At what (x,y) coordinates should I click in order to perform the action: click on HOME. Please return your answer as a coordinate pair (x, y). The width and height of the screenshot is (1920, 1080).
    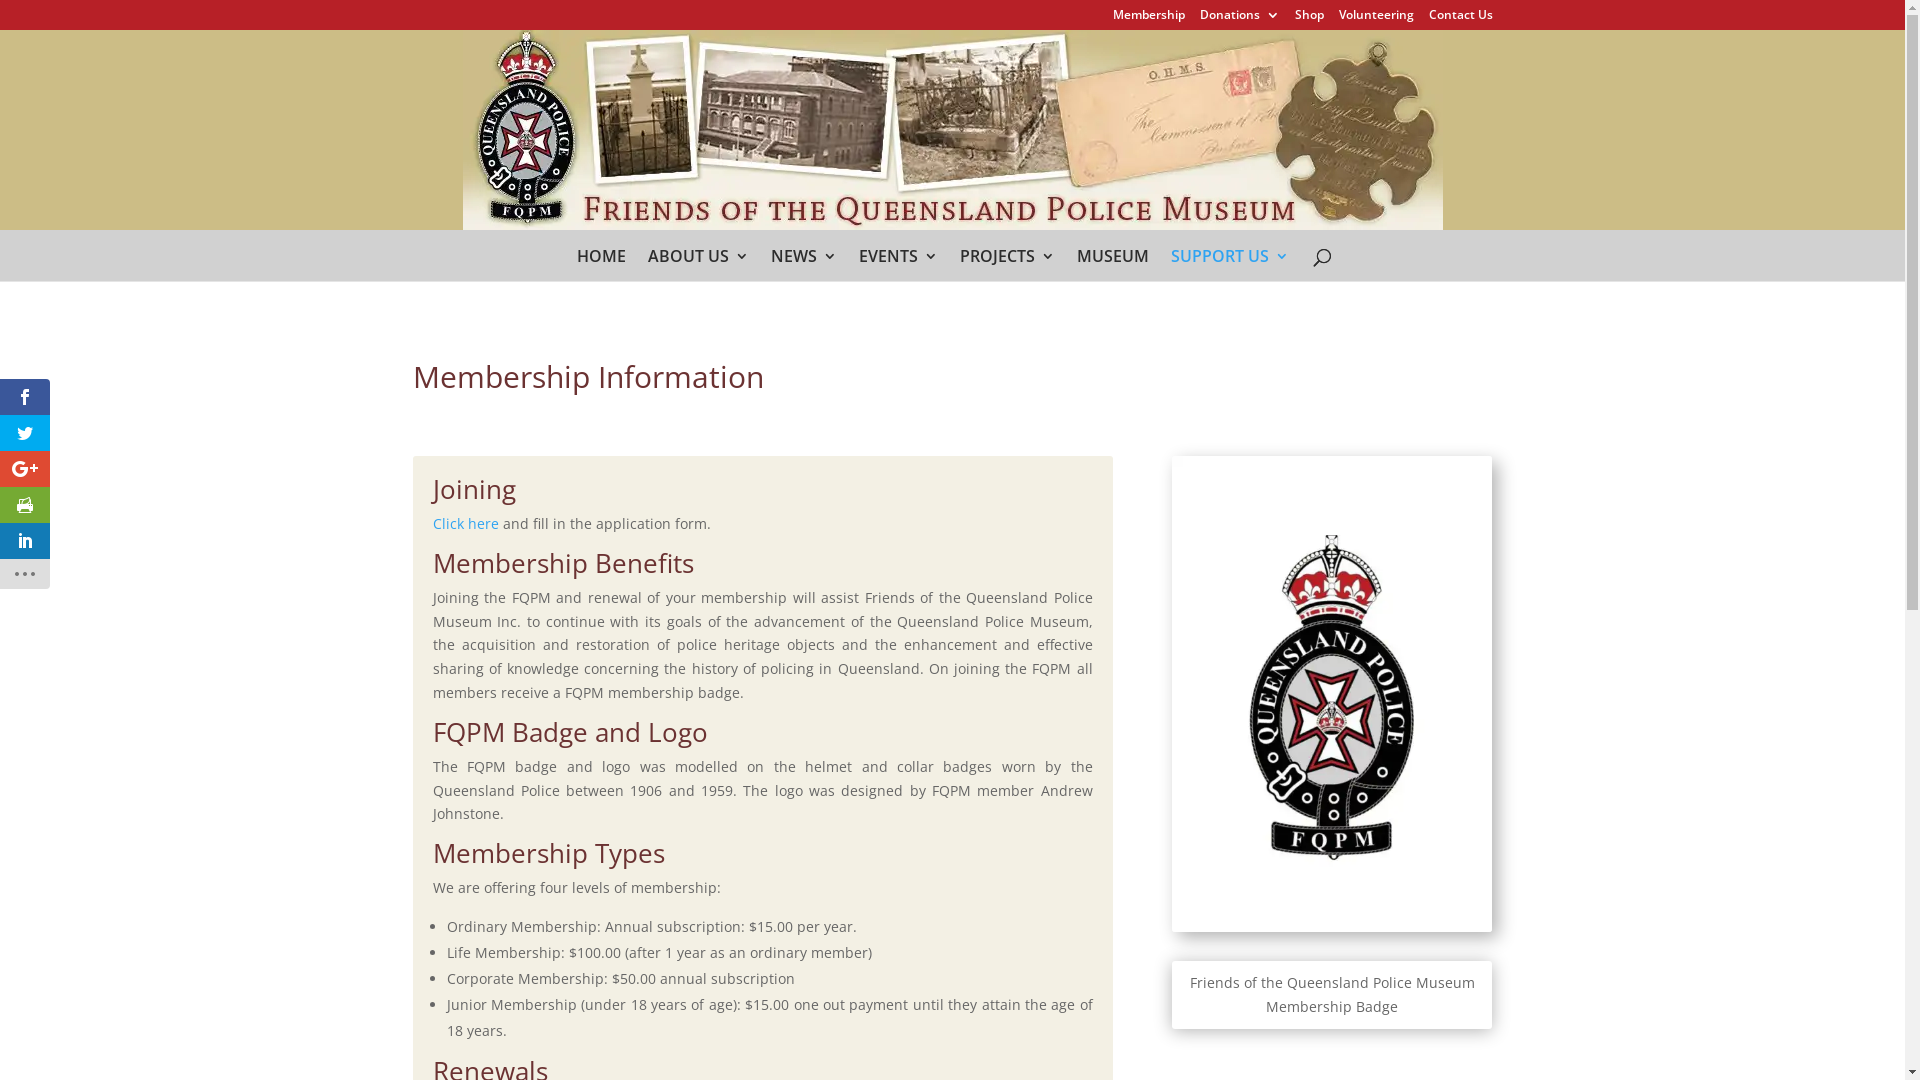
    Looking at the image, I should click on (600, 274).